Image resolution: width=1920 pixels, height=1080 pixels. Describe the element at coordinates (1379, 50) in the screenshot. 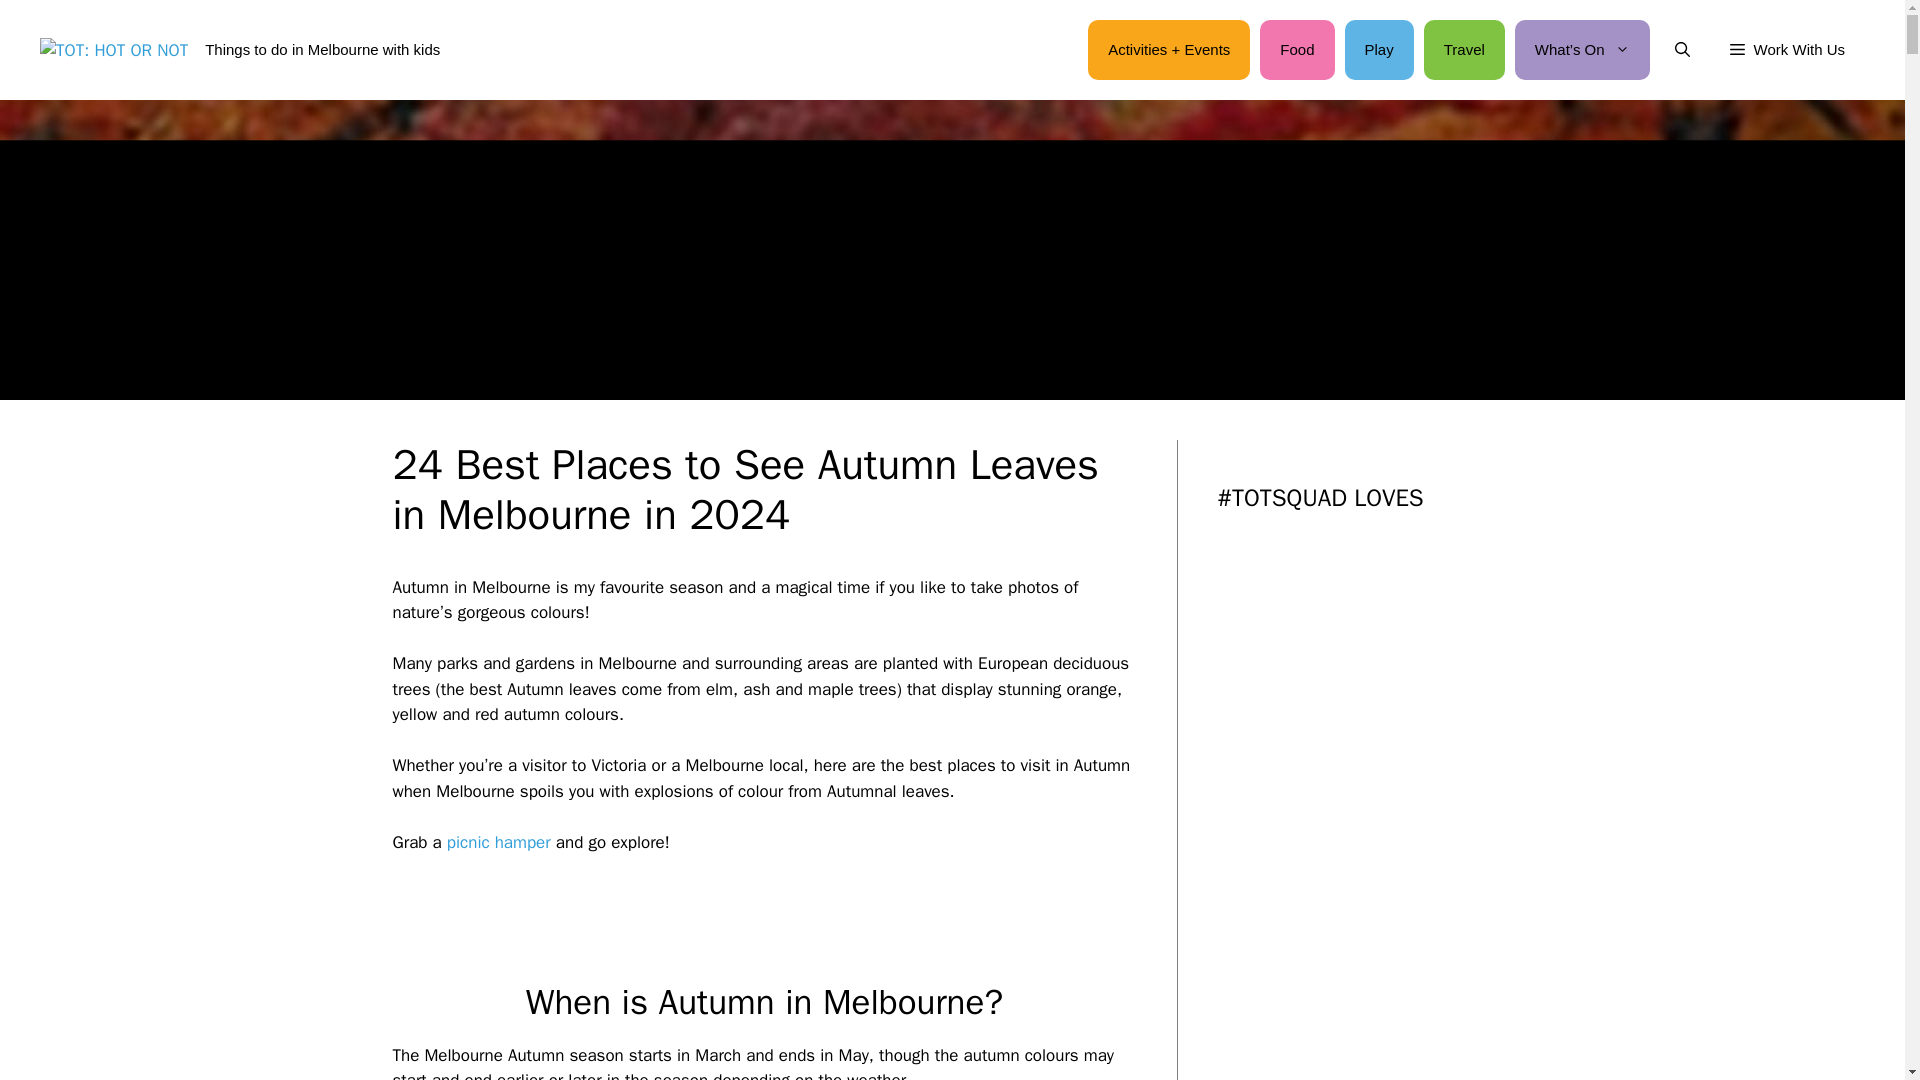

I see `Play` at that location.